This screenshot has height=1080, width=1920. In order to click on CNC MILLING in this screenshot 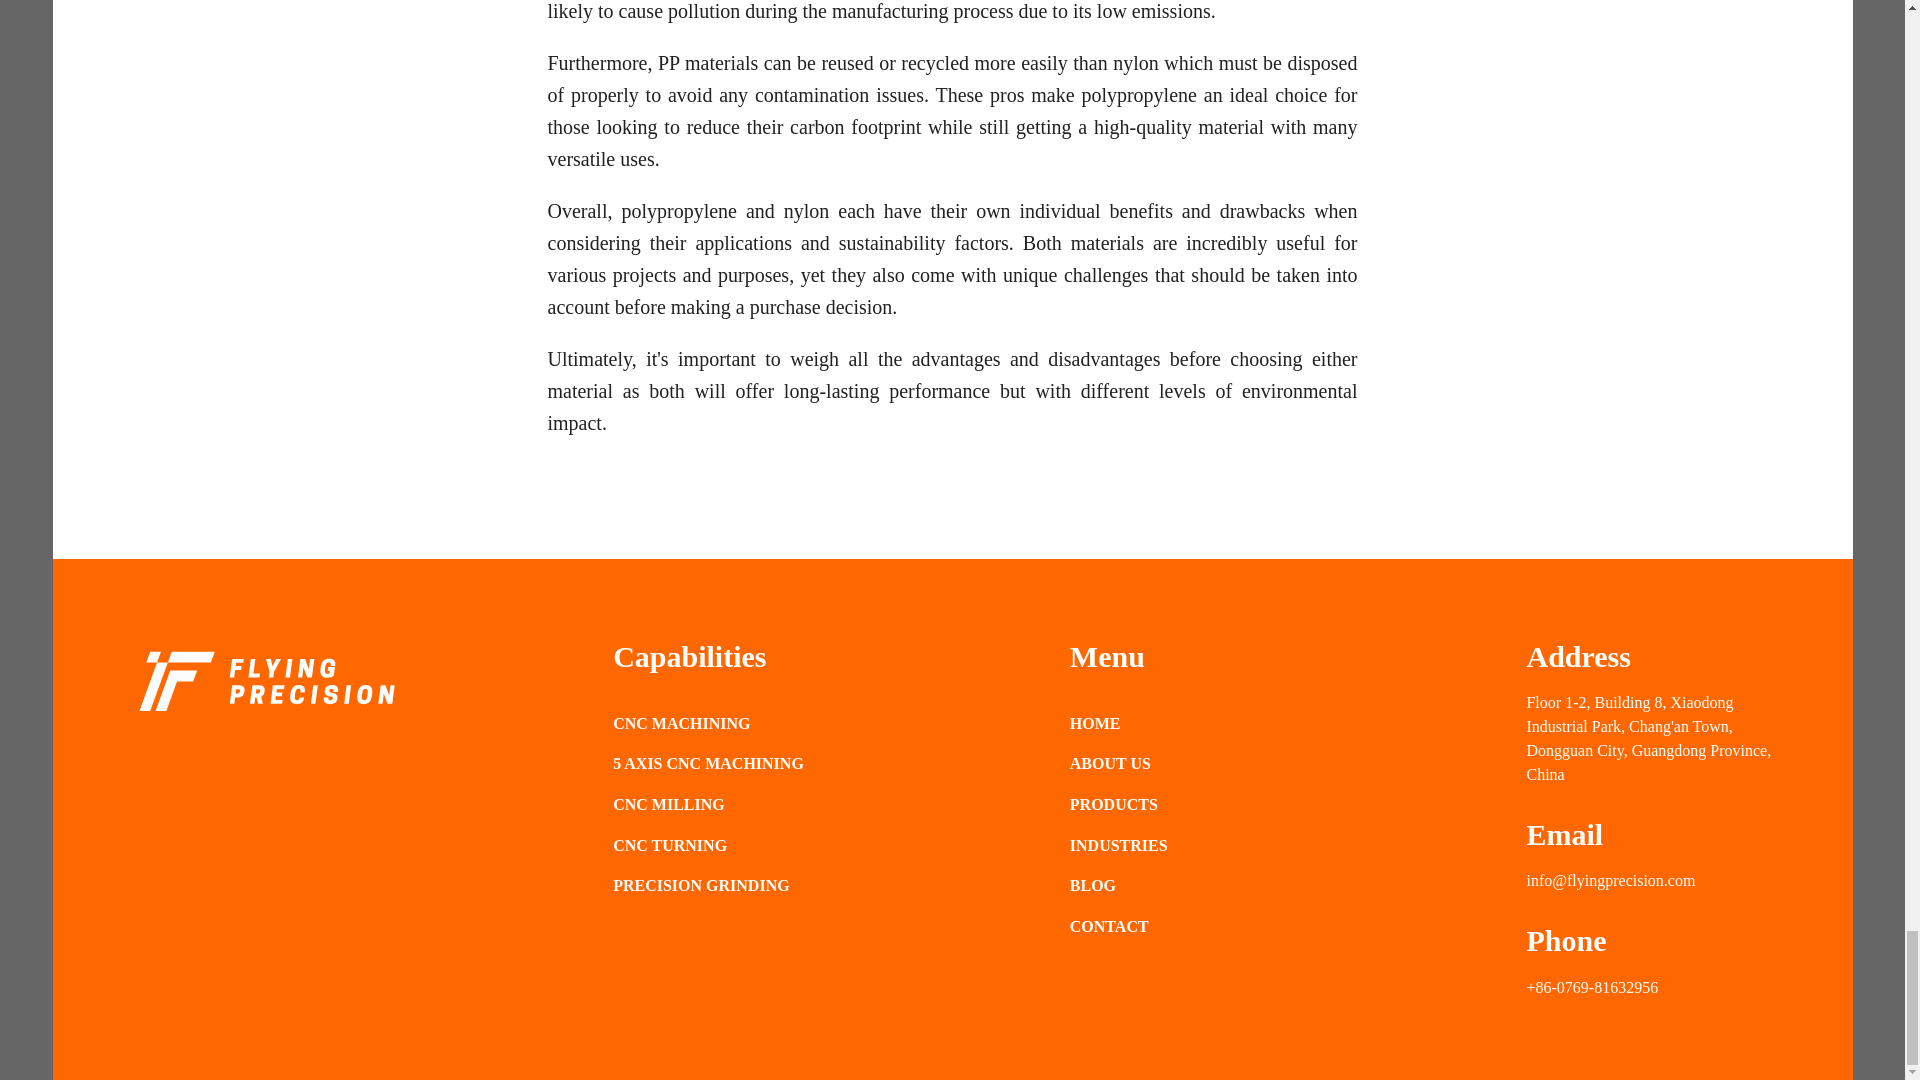, I will do `click(708, 804)`.